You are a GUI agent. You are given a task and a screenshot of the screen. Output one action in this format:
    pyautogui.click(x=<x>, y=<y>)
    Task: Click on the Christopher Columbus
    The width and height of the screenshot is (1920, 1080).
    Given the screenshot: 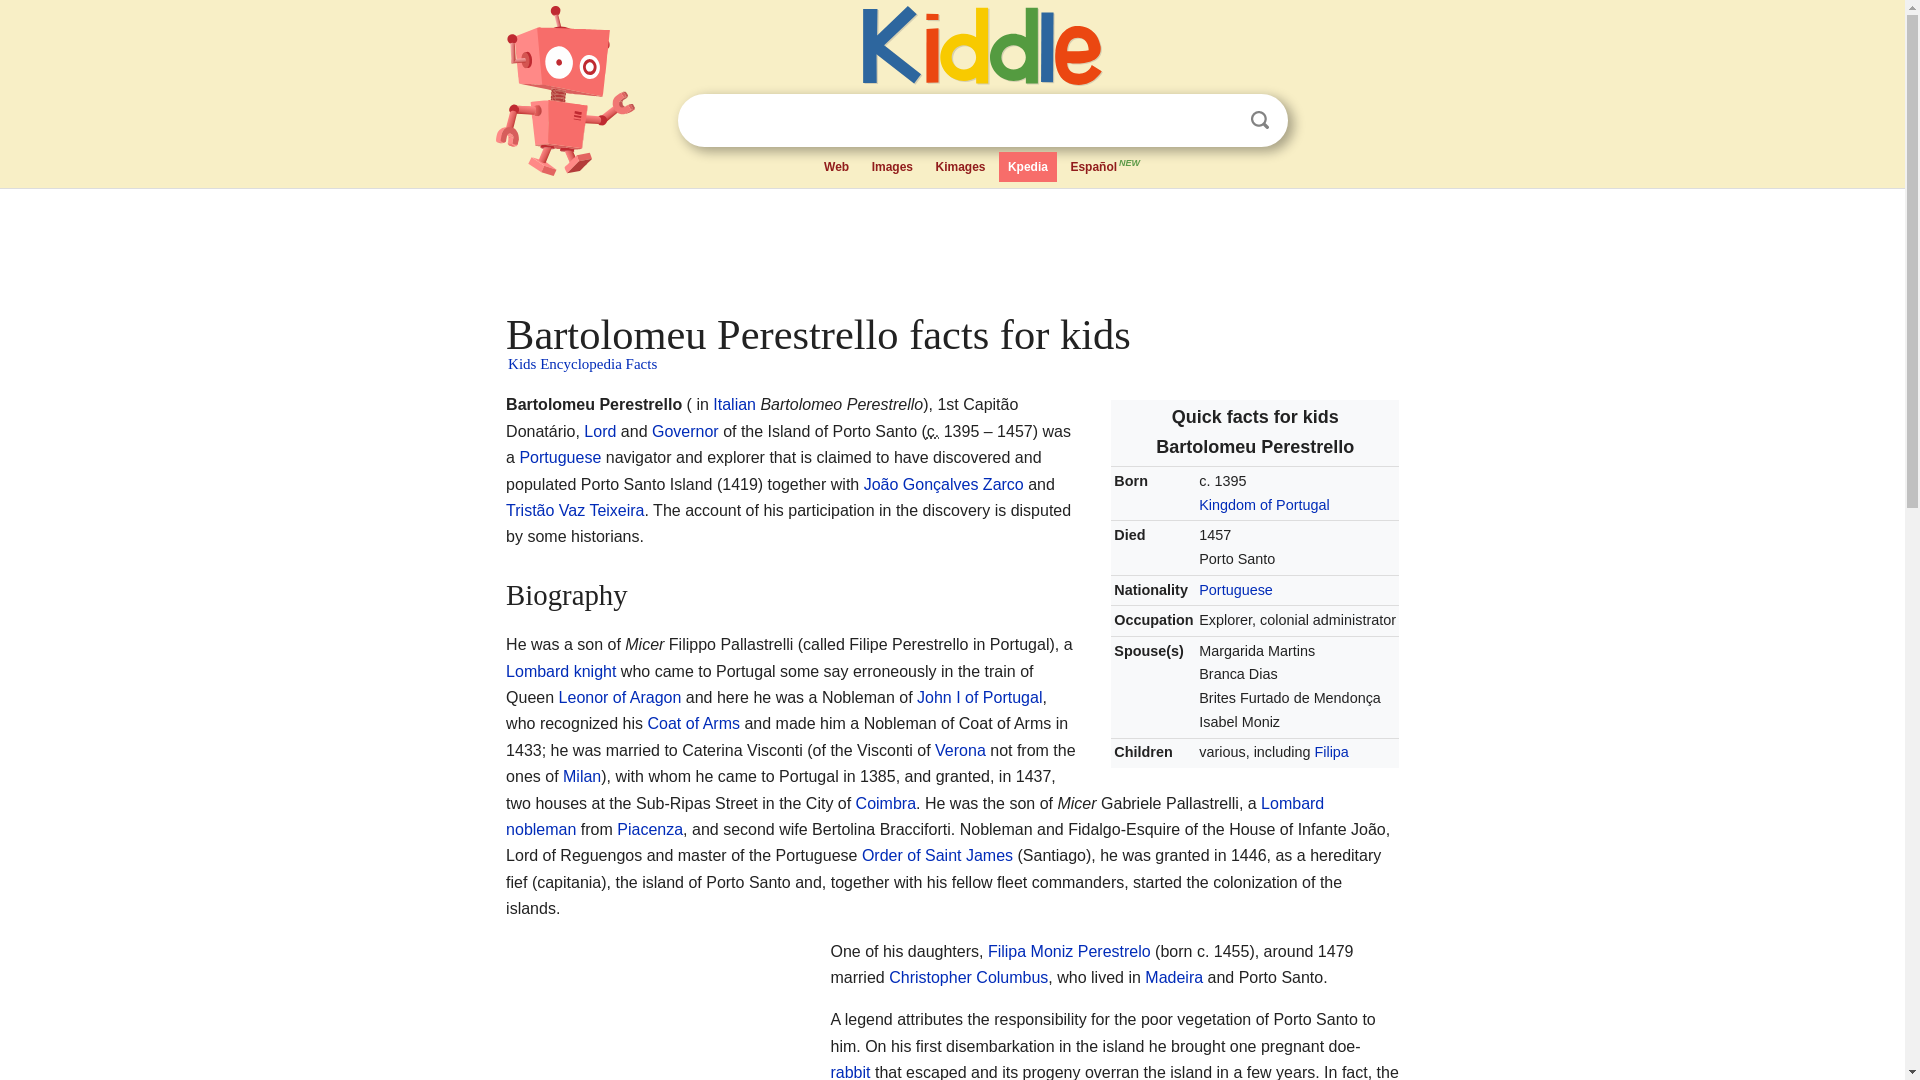 What is the action you would take?
    pyautogui.click(x=968, y=977)
    